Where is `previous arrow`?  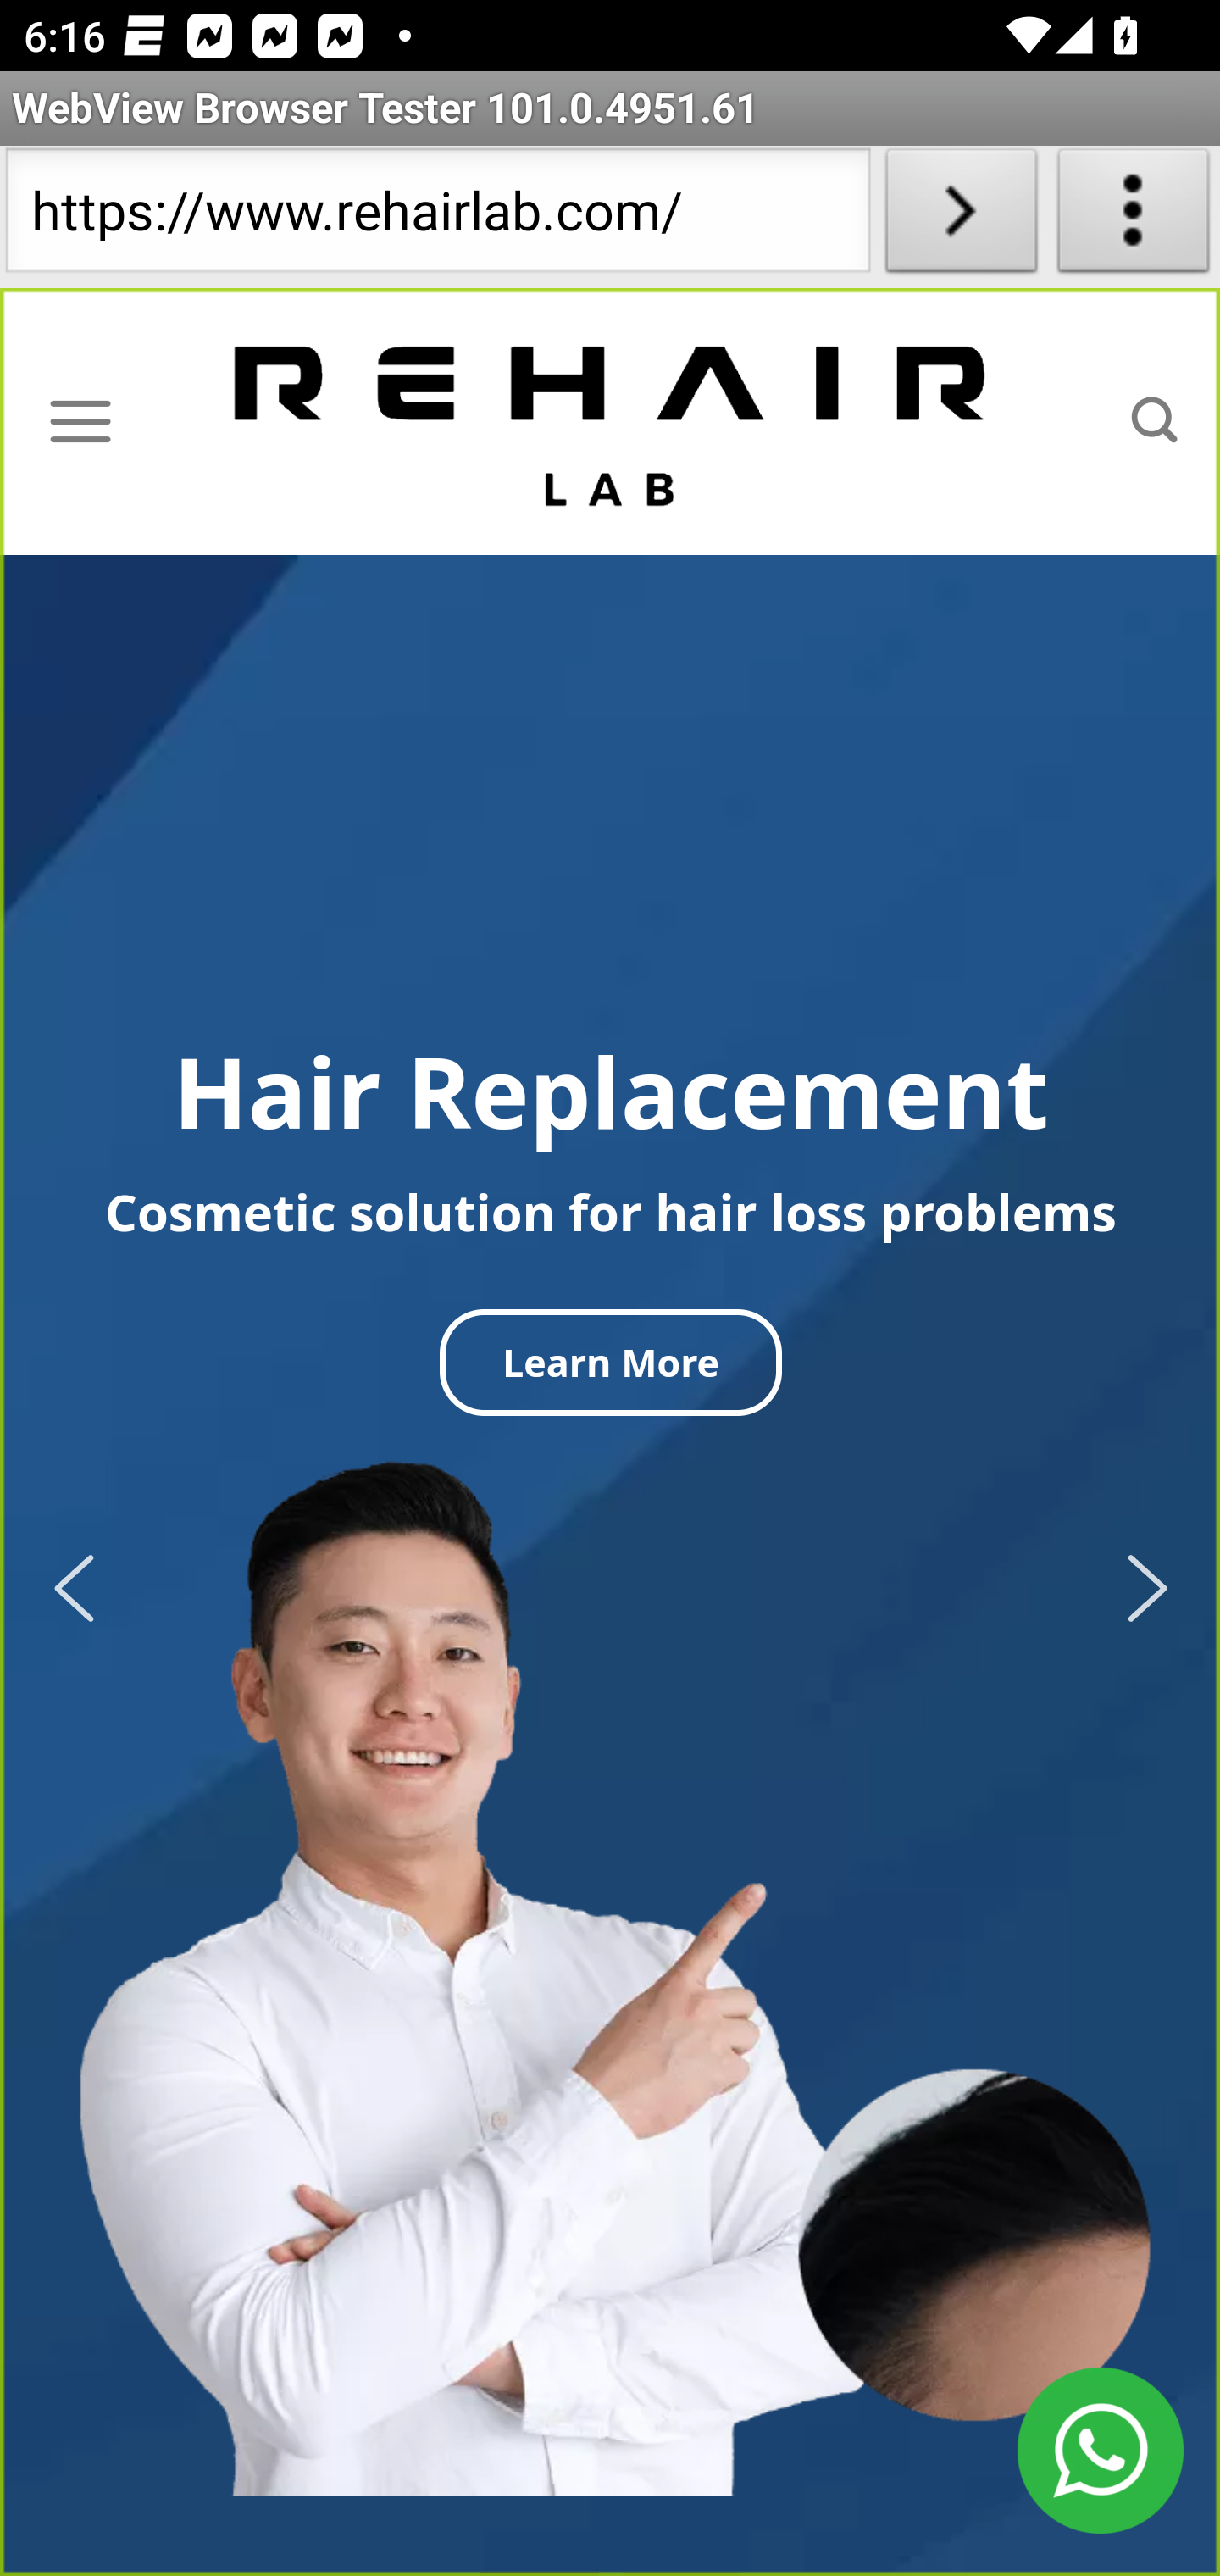
previous arrow is located at coordinates (83, 1589).